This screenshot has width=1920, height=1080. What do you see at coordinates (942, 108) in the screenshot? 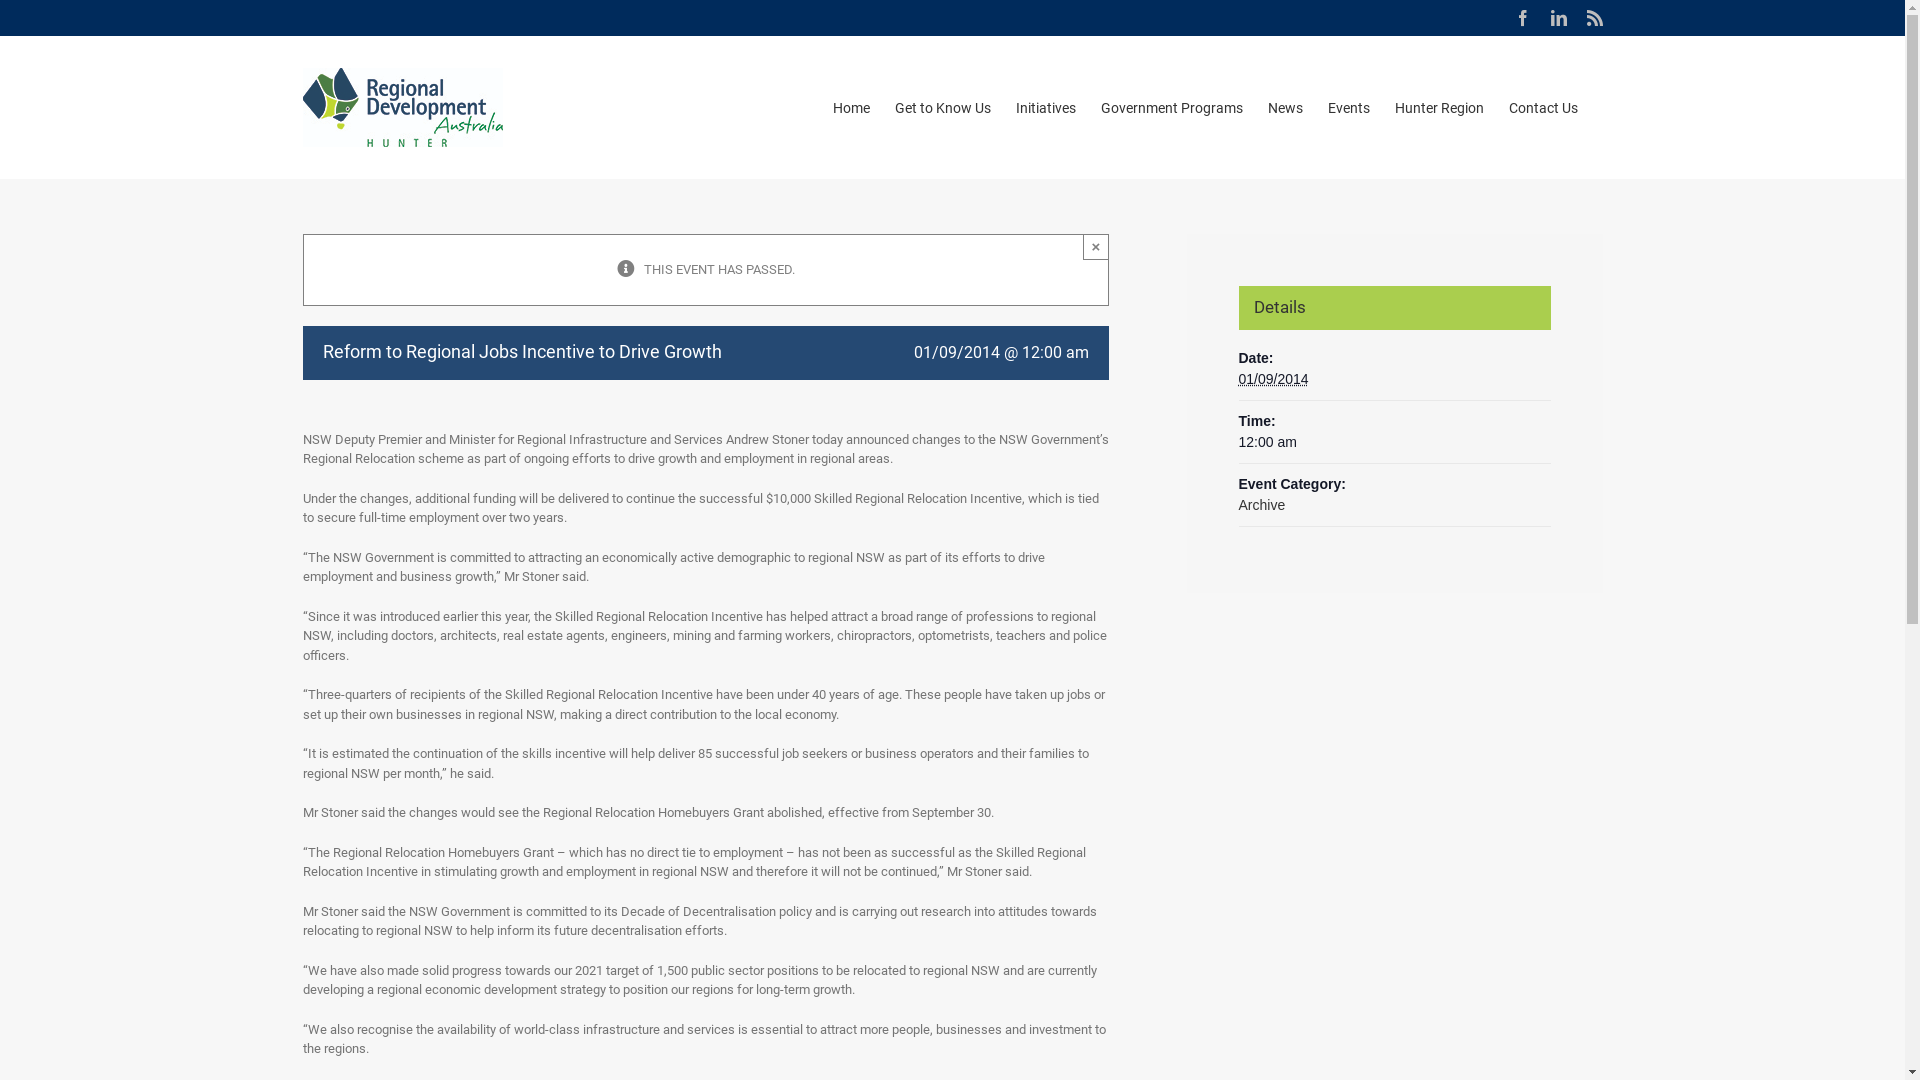
I see `Get to Know Us` at bounding box center [942, 108].